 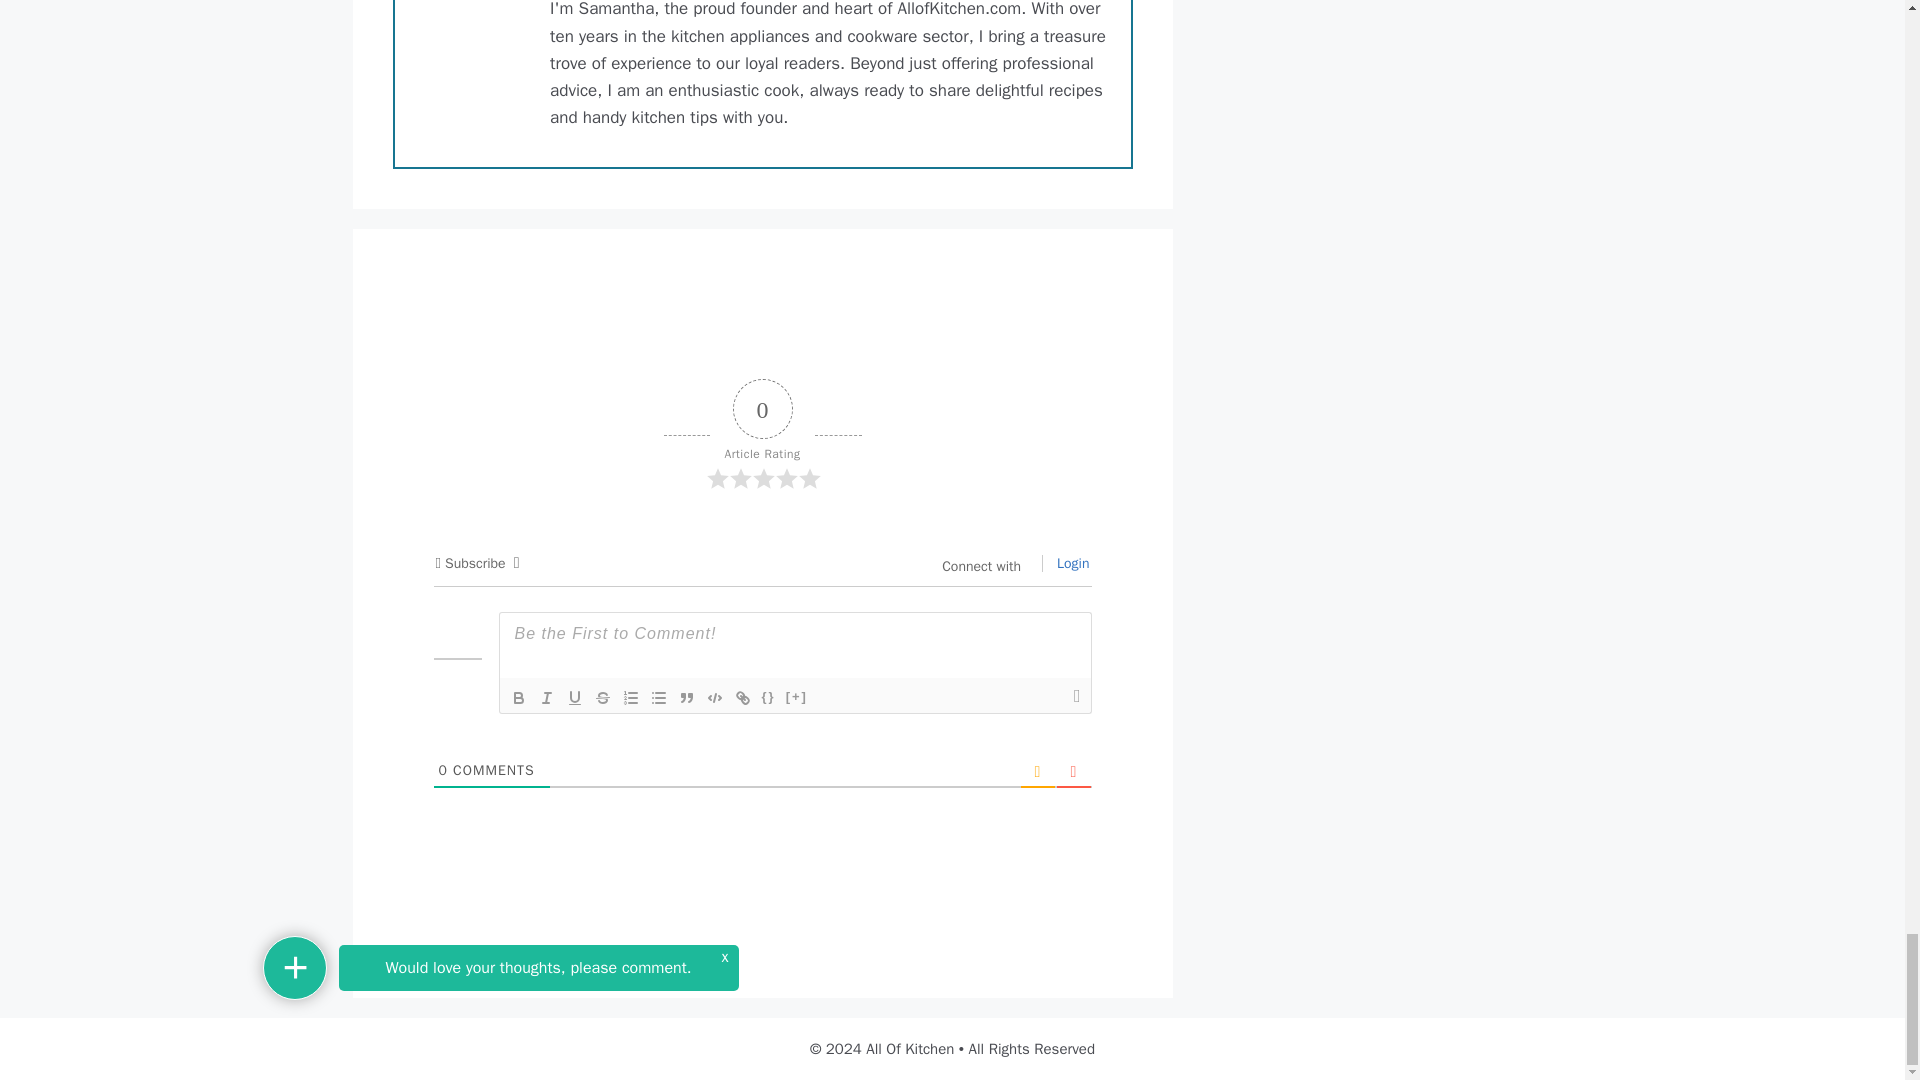 What do you see at coordinates (630, 697) in the screenshot?
I see `Ordered List` at bounding box center [630, 697].